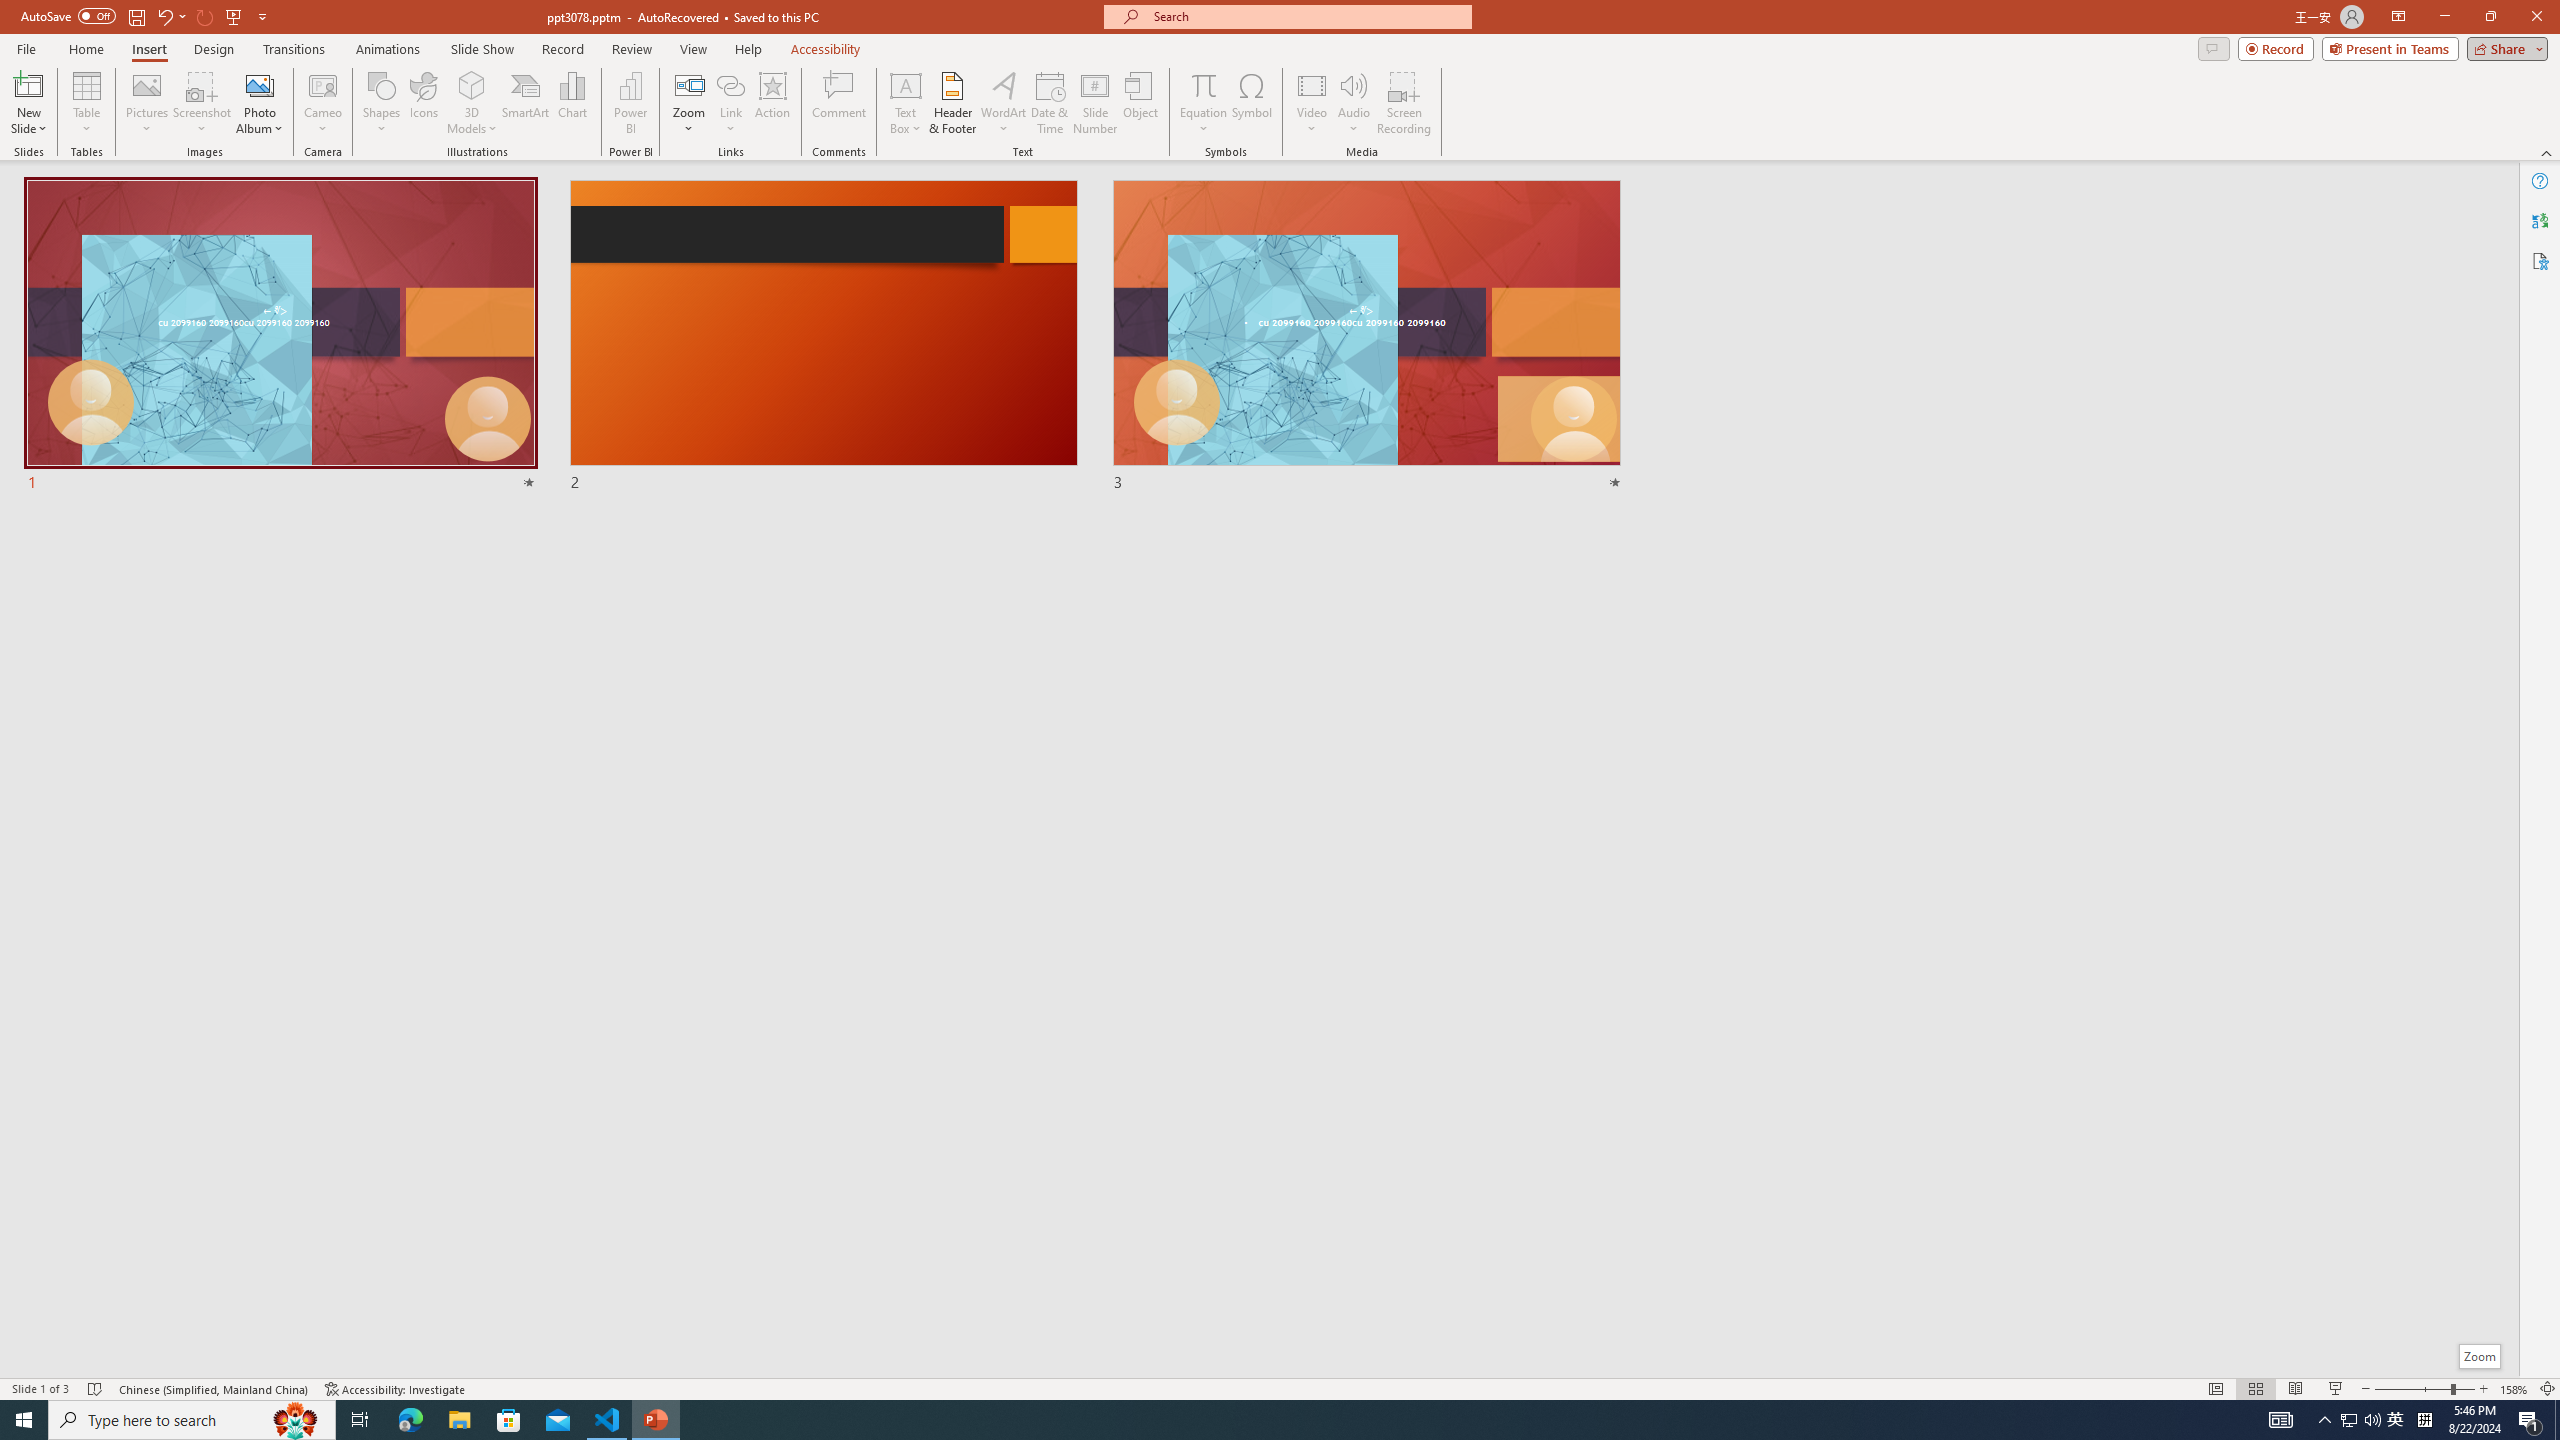  What do you see at coordinates (1050, 103) in the screenshot?
I see `Date & Time...` at bounding box center [1050, 103].